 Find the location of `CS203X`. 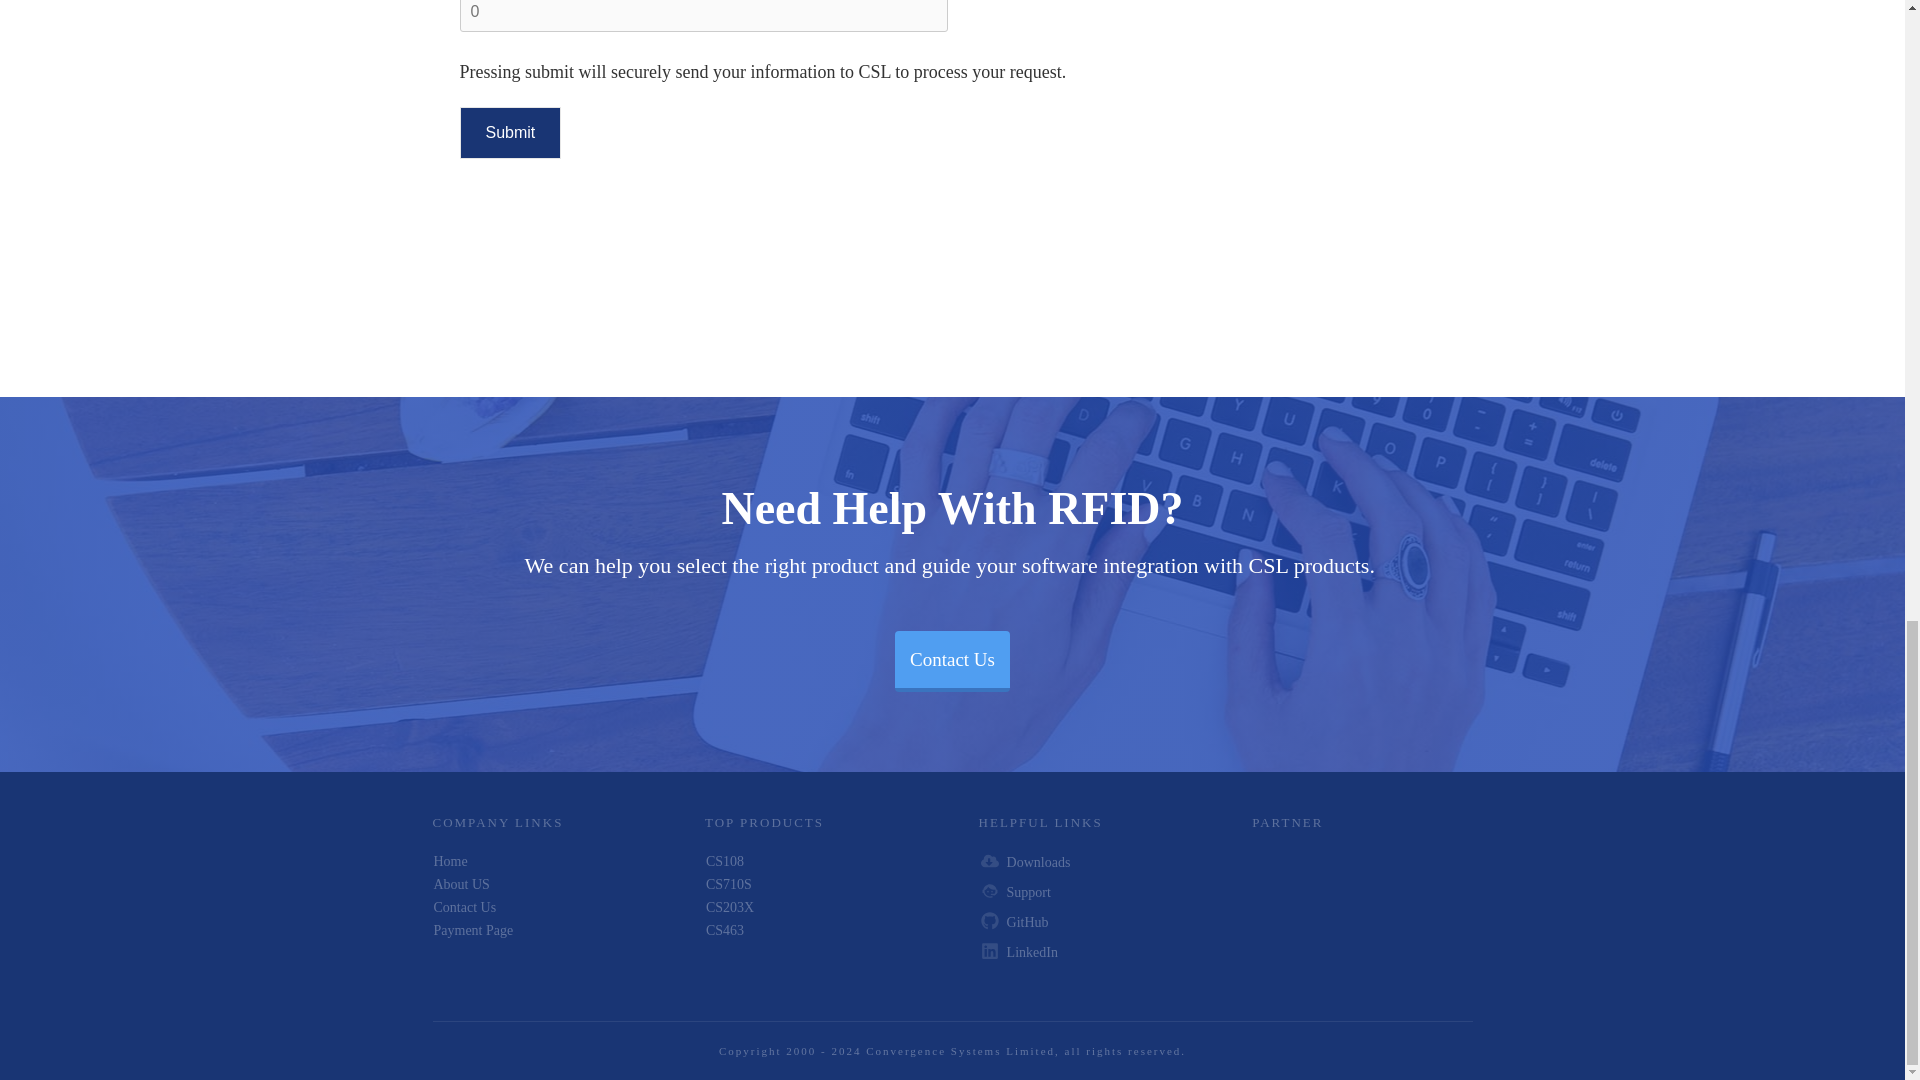

CS203X is located at coordinates (730, 906).